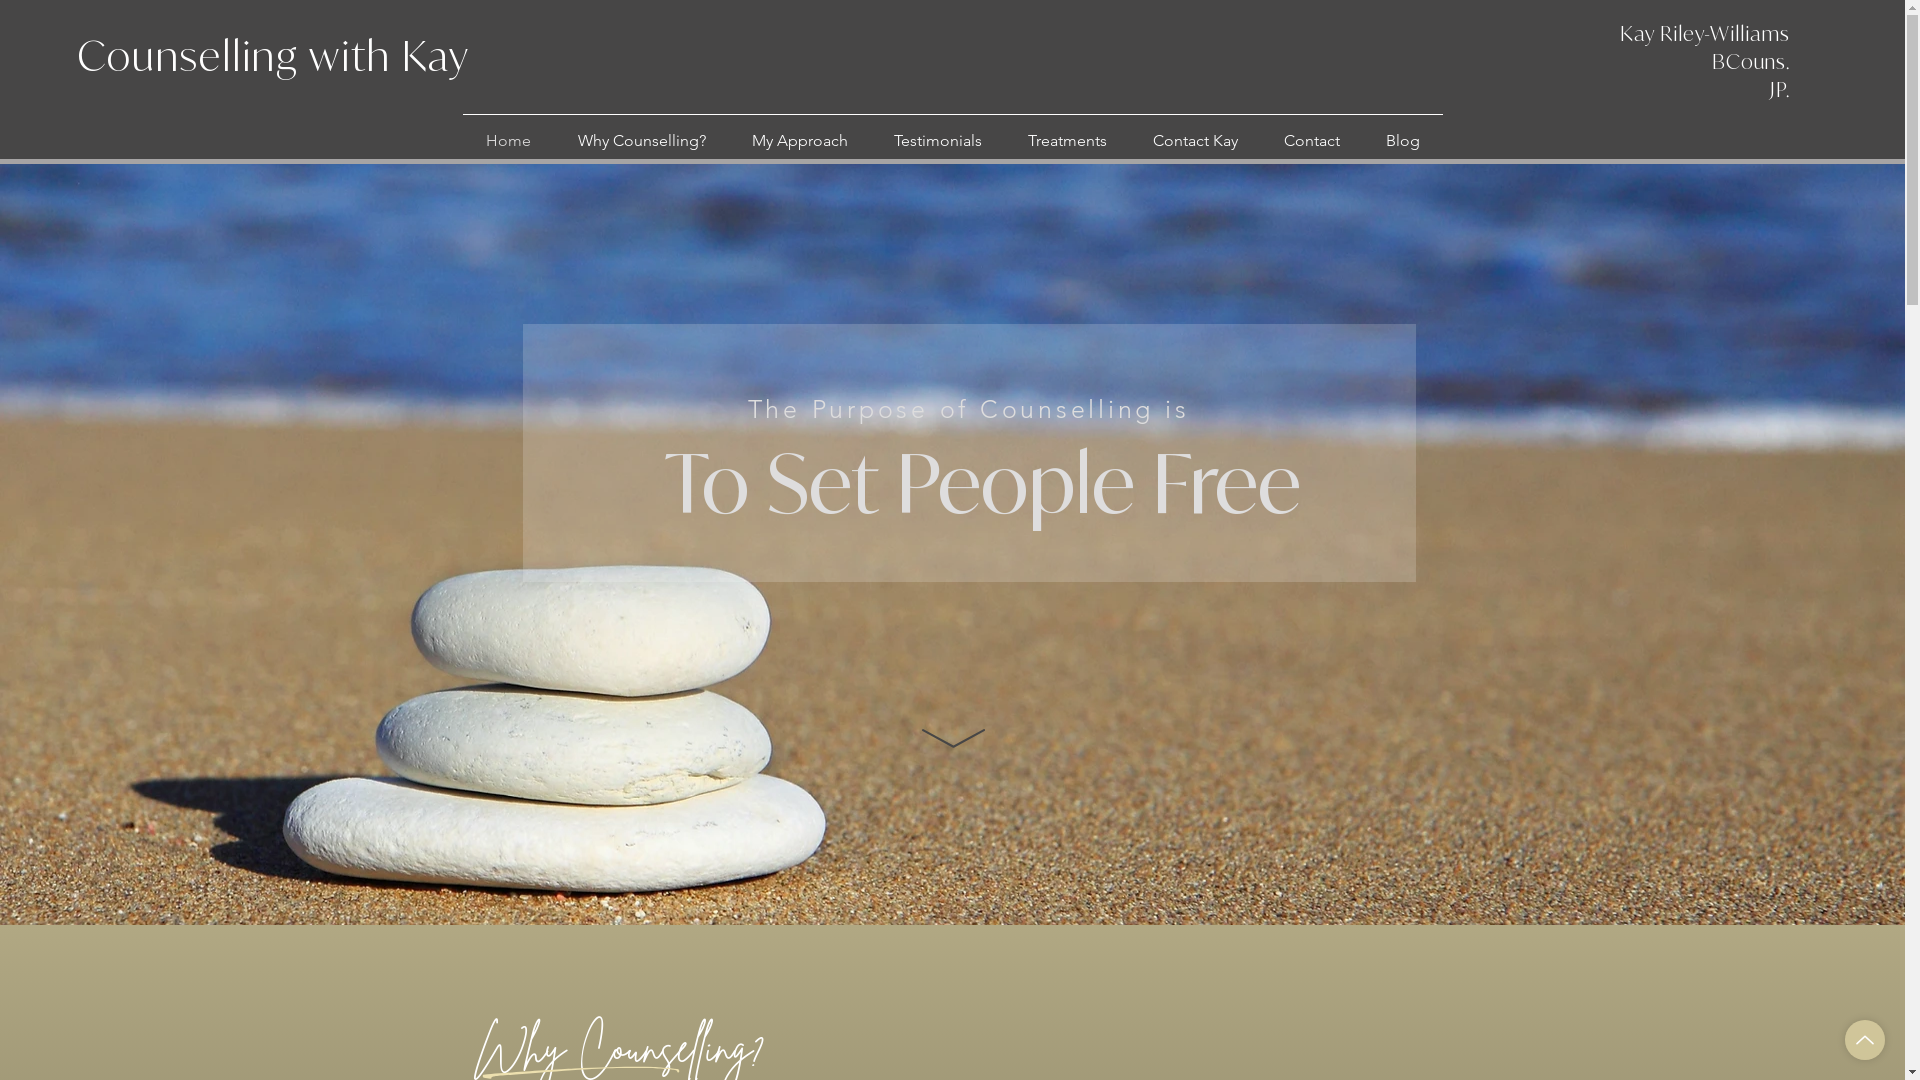 The height and width of the screenshot is (1080, 1920). What do you see at coordinates (1705, 34) in the screenshot?
I see `Kay Riley-Williams` at bounding box center [1705, 34].